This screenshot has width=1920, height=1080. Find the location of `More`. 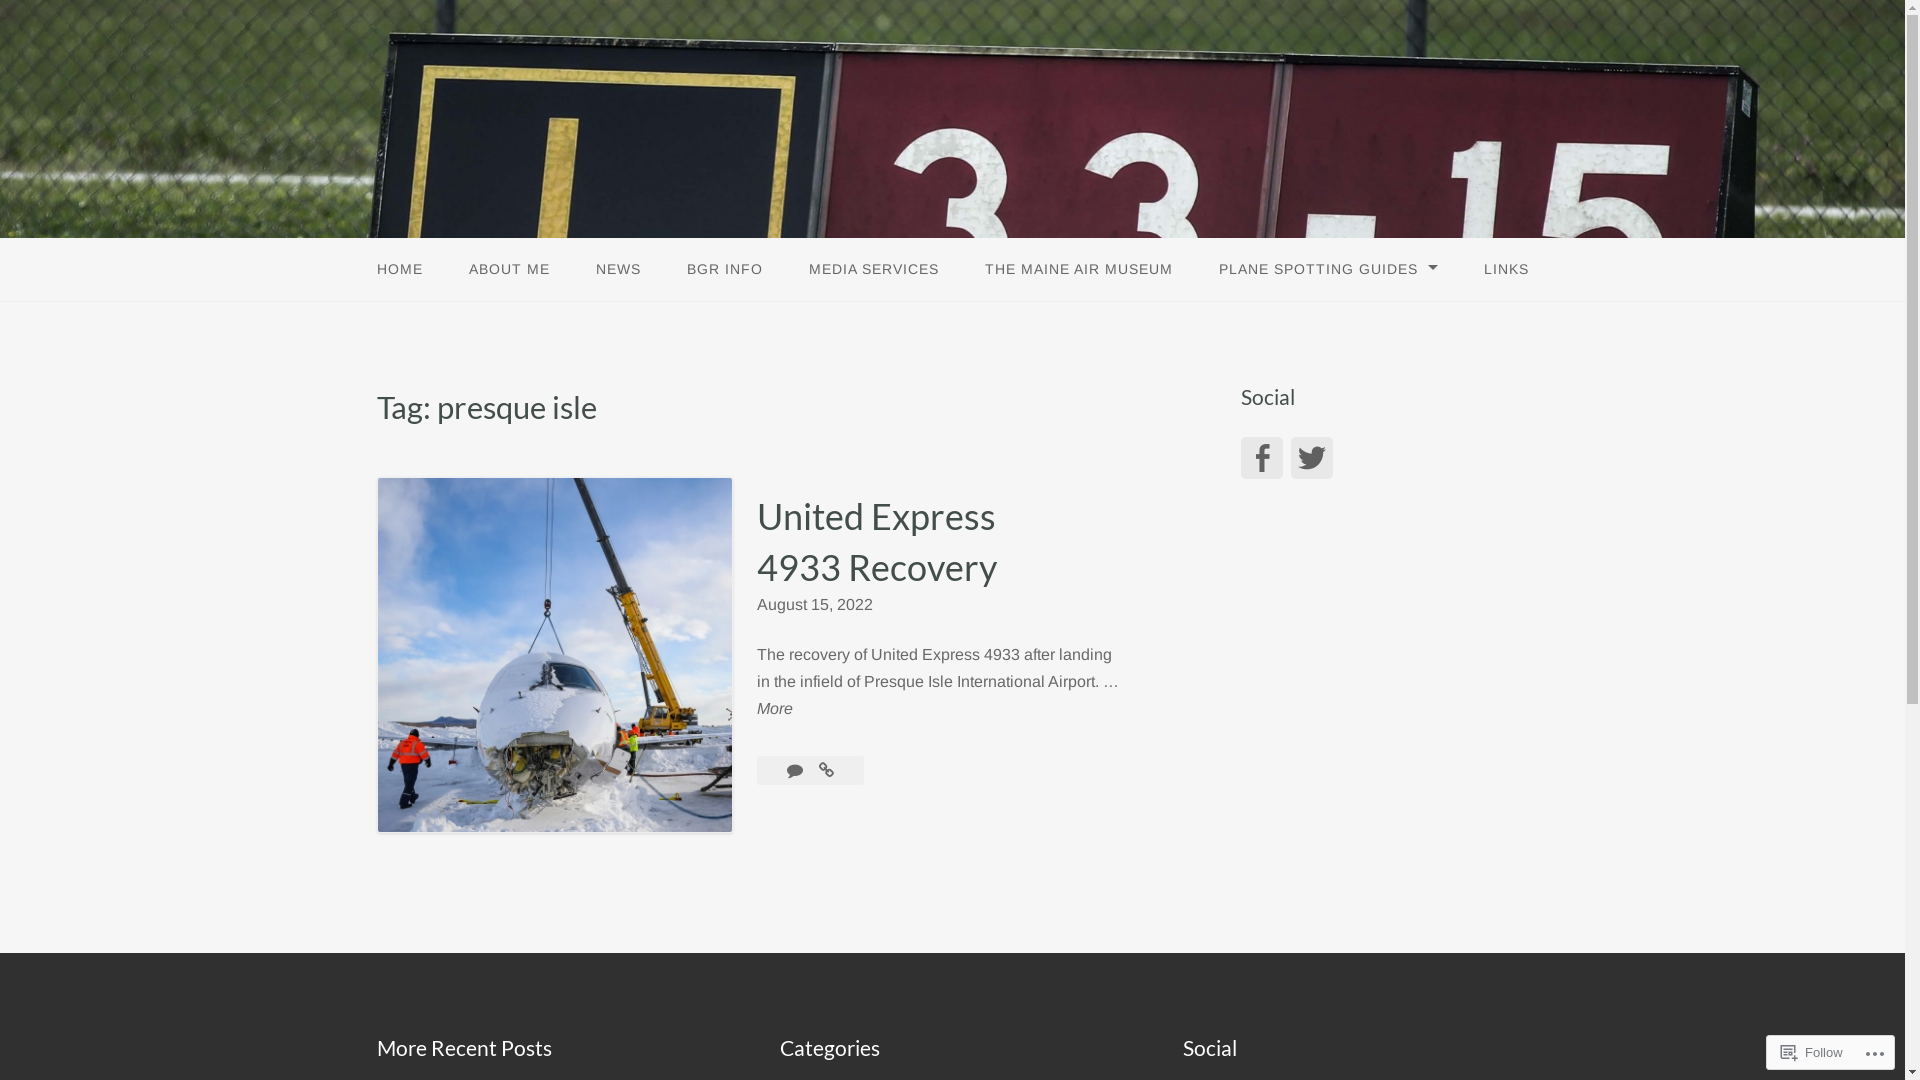

More is located at coordinates (774, 708).